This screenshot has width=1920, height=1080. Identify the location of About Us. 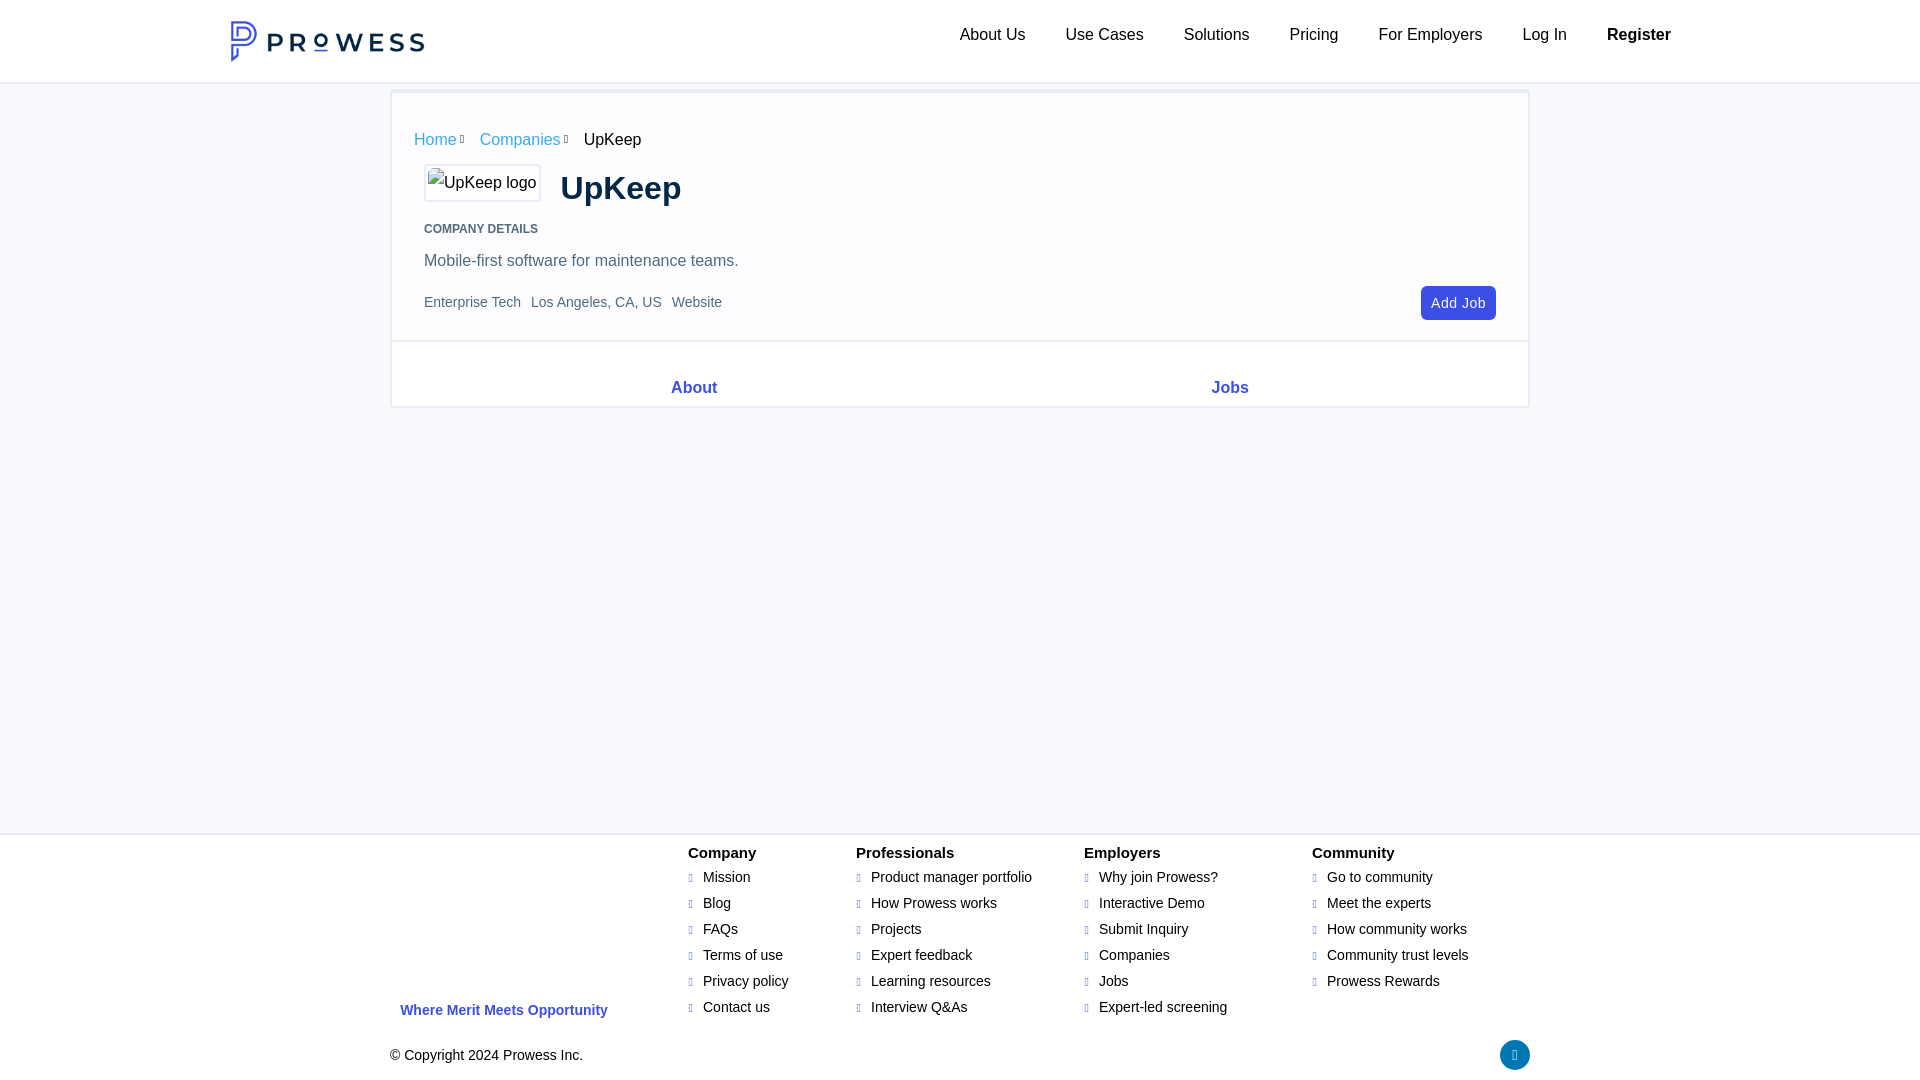
(993, 35).